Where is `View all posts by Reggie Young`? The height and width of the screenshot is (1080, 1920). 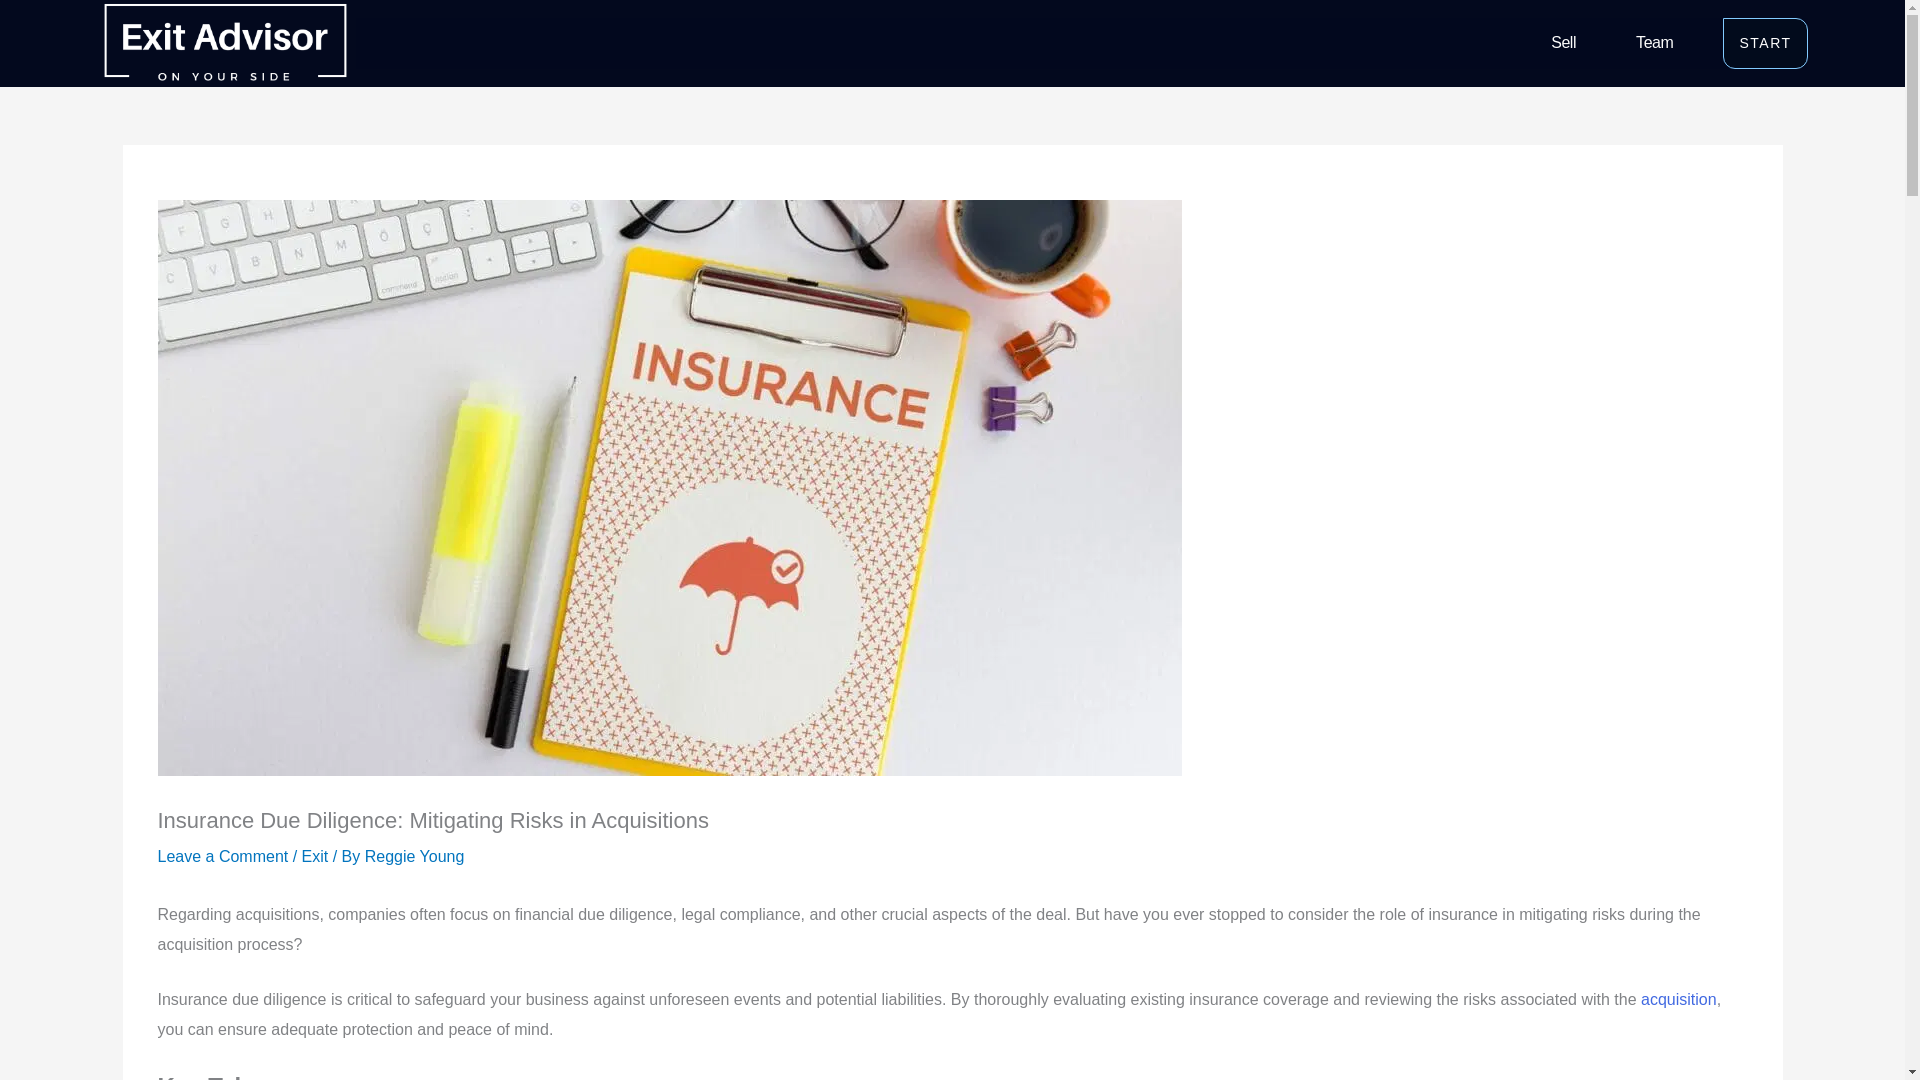
View all posts by Reggie Young is located at coordinates (414, 856).